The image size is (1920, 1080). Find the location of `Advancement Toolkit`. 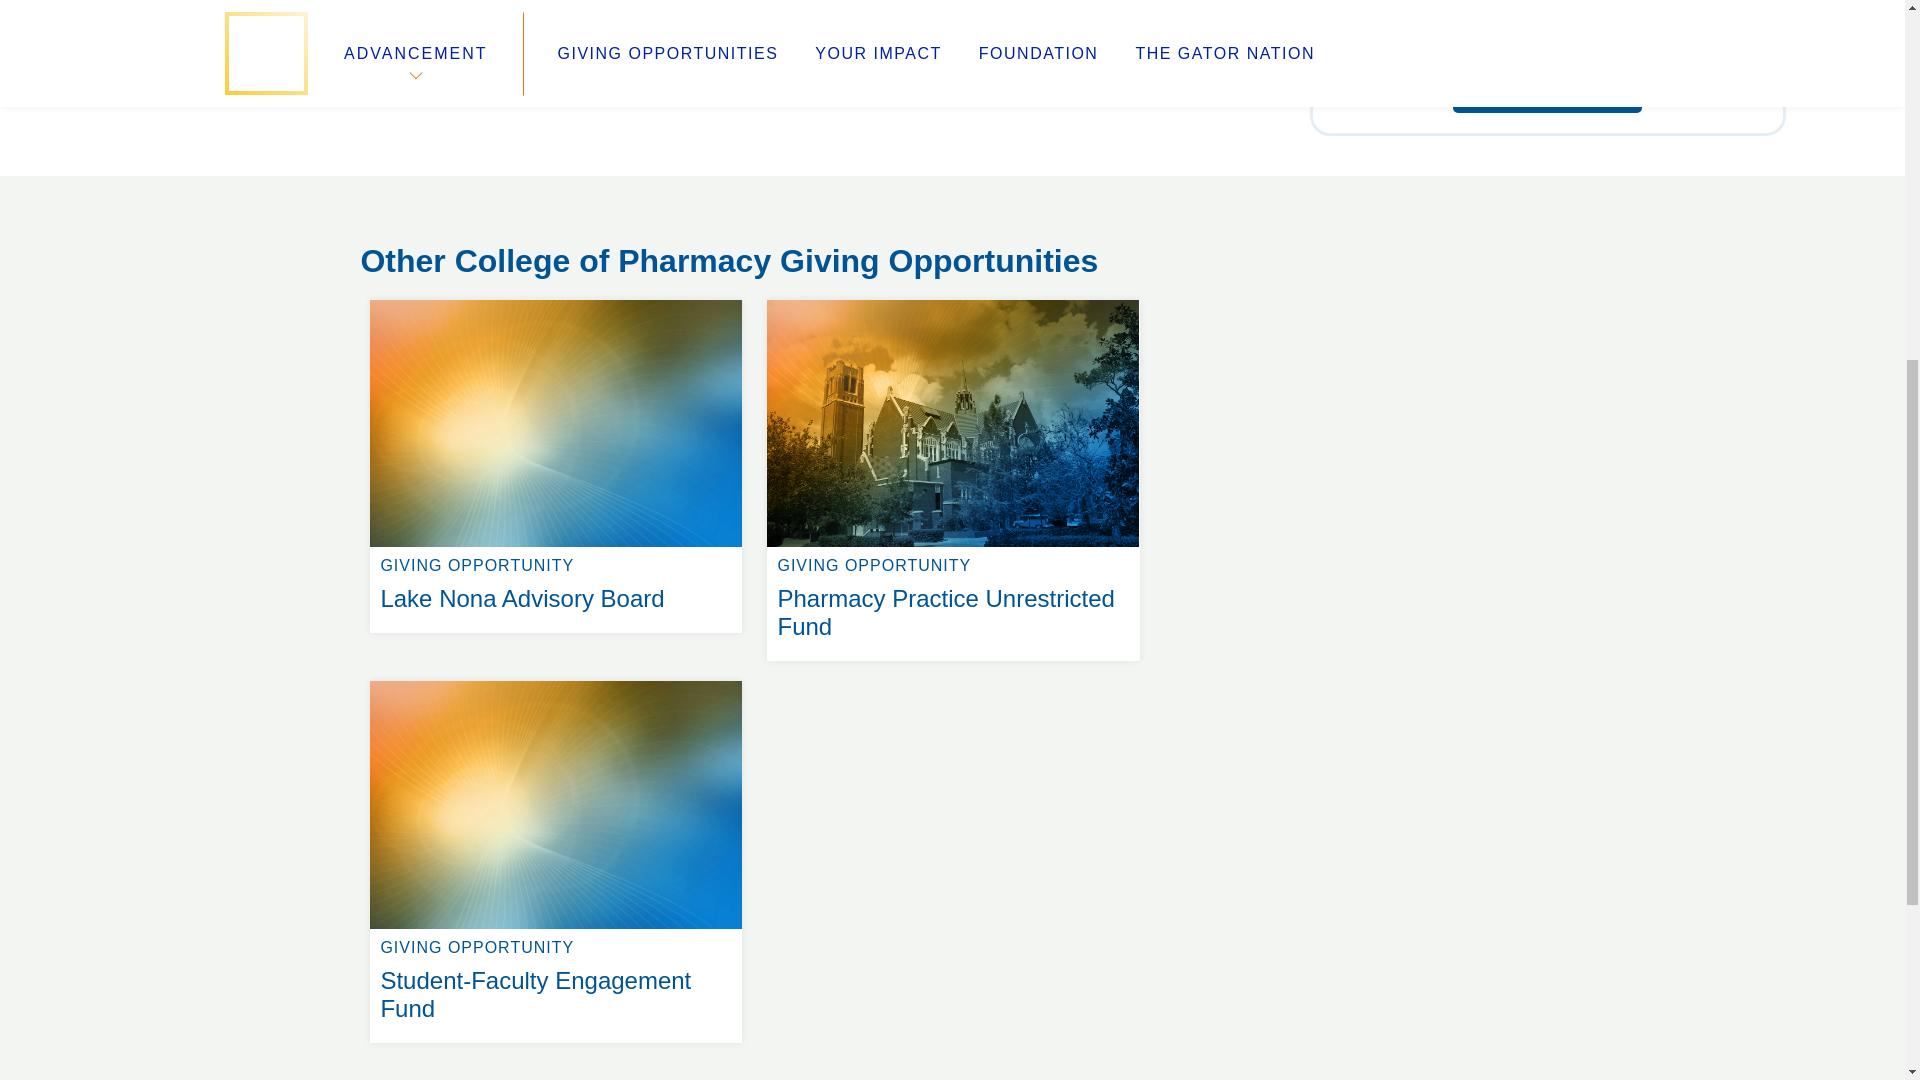

Advancement Toolkit is located at coordinates (746, 220).